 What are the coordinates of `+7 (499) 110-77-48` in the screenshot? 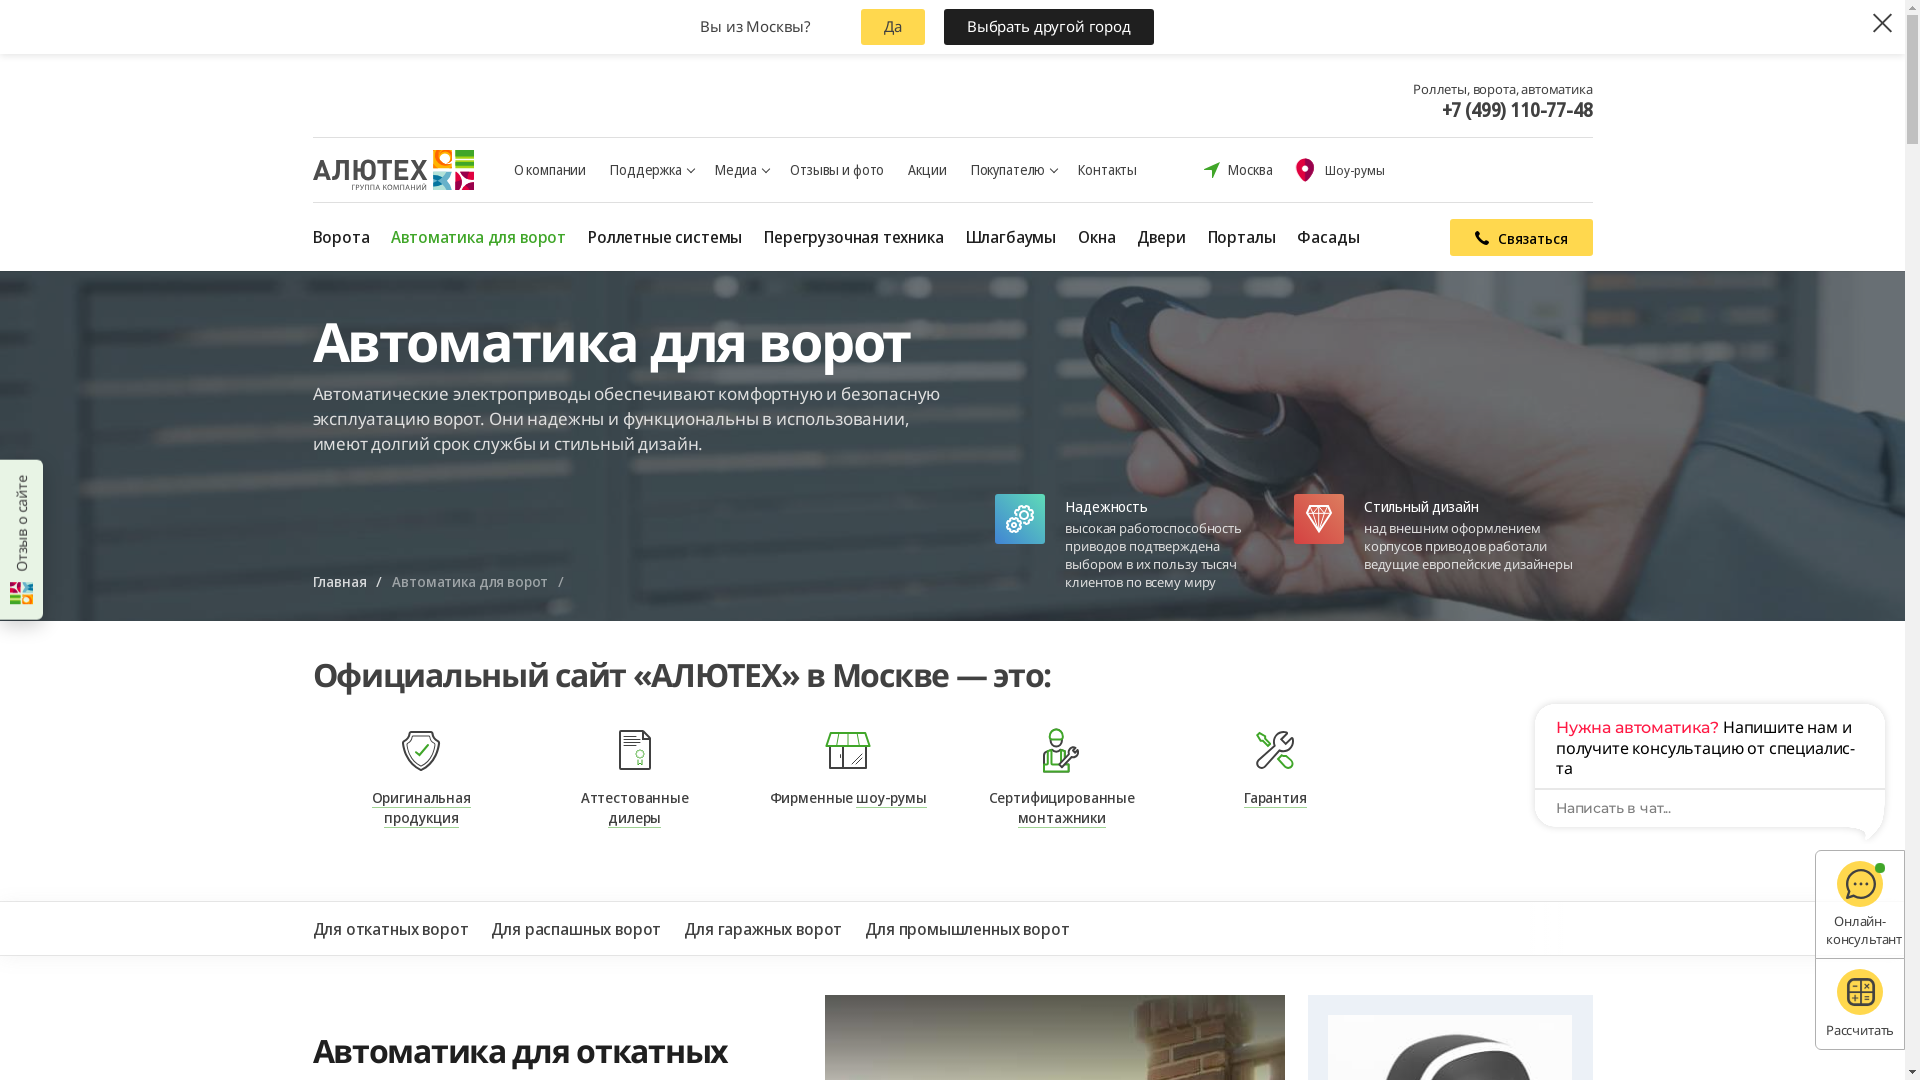 It's located at (1518, 110).